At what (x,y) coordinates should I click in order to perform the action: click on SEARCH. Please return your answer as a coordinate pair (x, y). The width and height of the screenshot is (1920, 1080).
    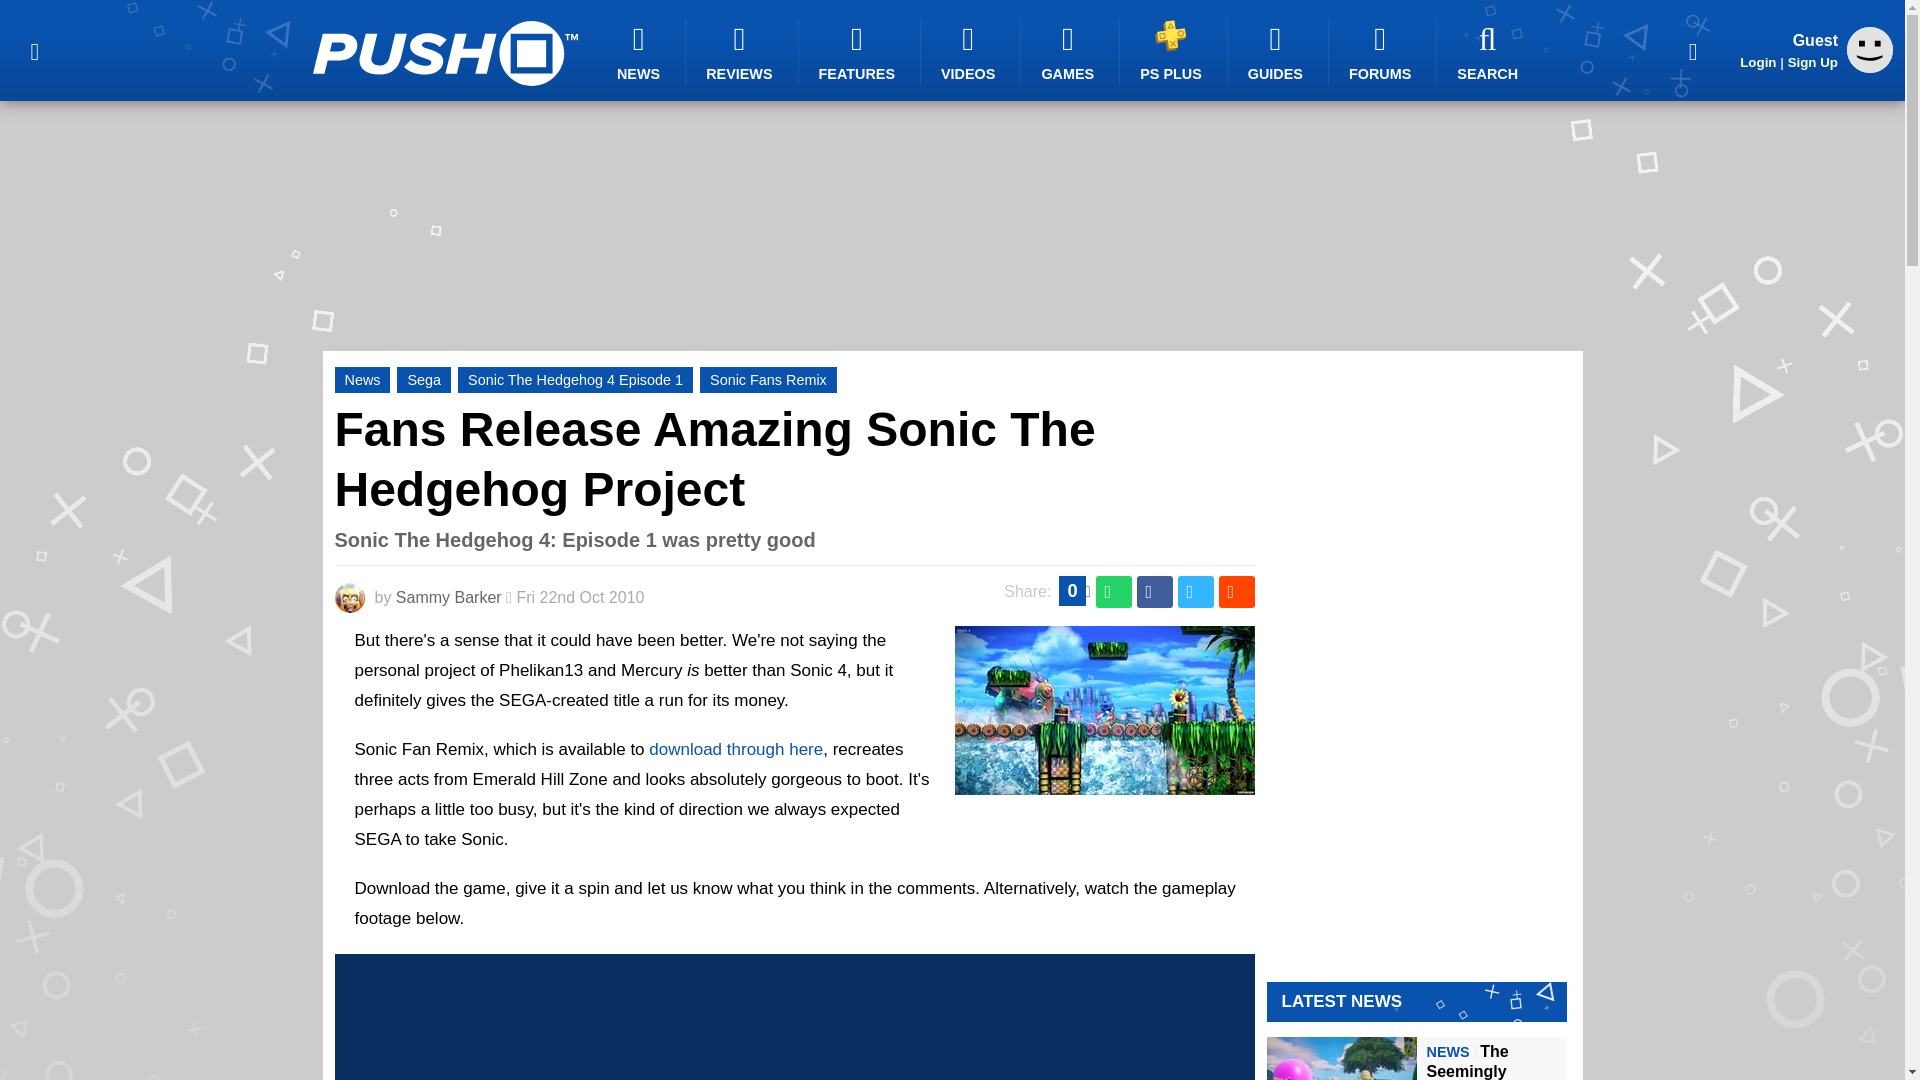
    Looking at the image, I should click on (1490, 52).